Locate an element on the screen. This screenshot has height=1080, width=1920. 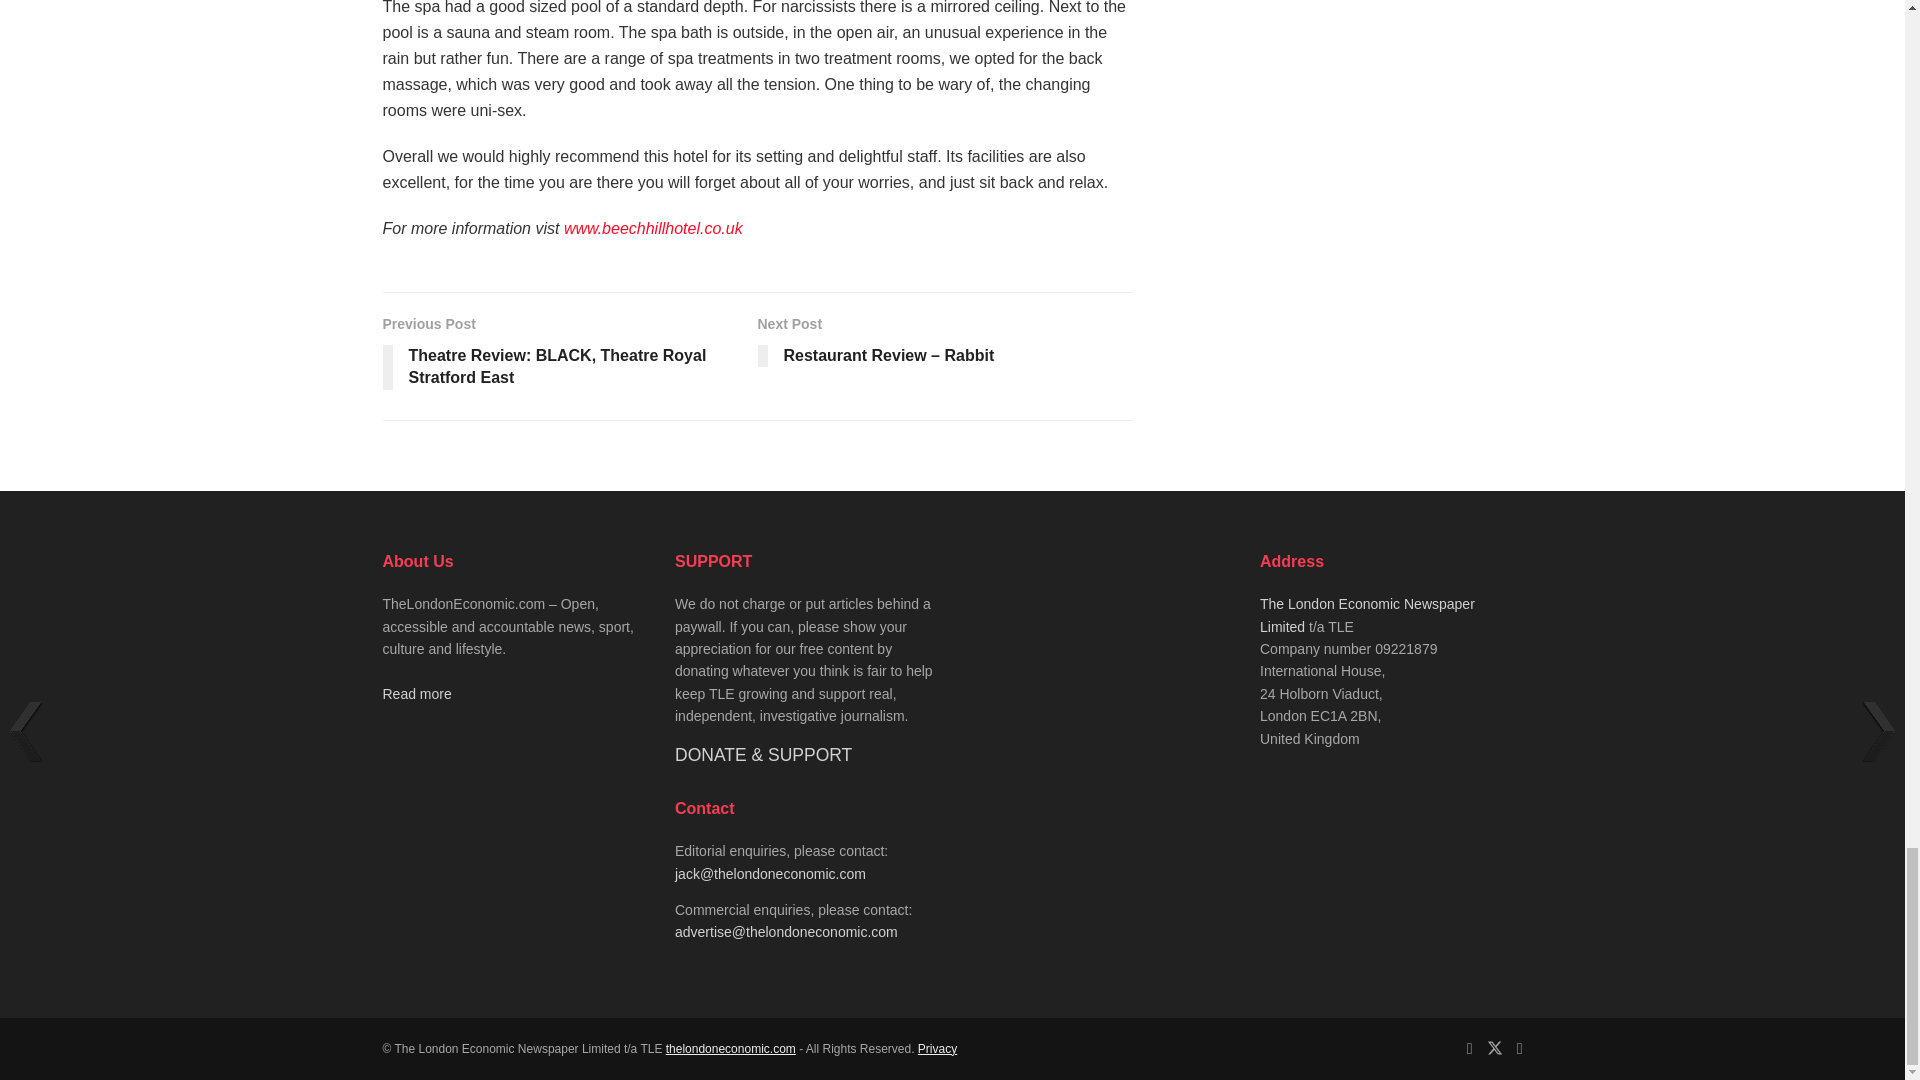
The London Economic is located at coordinates (731, 1049).